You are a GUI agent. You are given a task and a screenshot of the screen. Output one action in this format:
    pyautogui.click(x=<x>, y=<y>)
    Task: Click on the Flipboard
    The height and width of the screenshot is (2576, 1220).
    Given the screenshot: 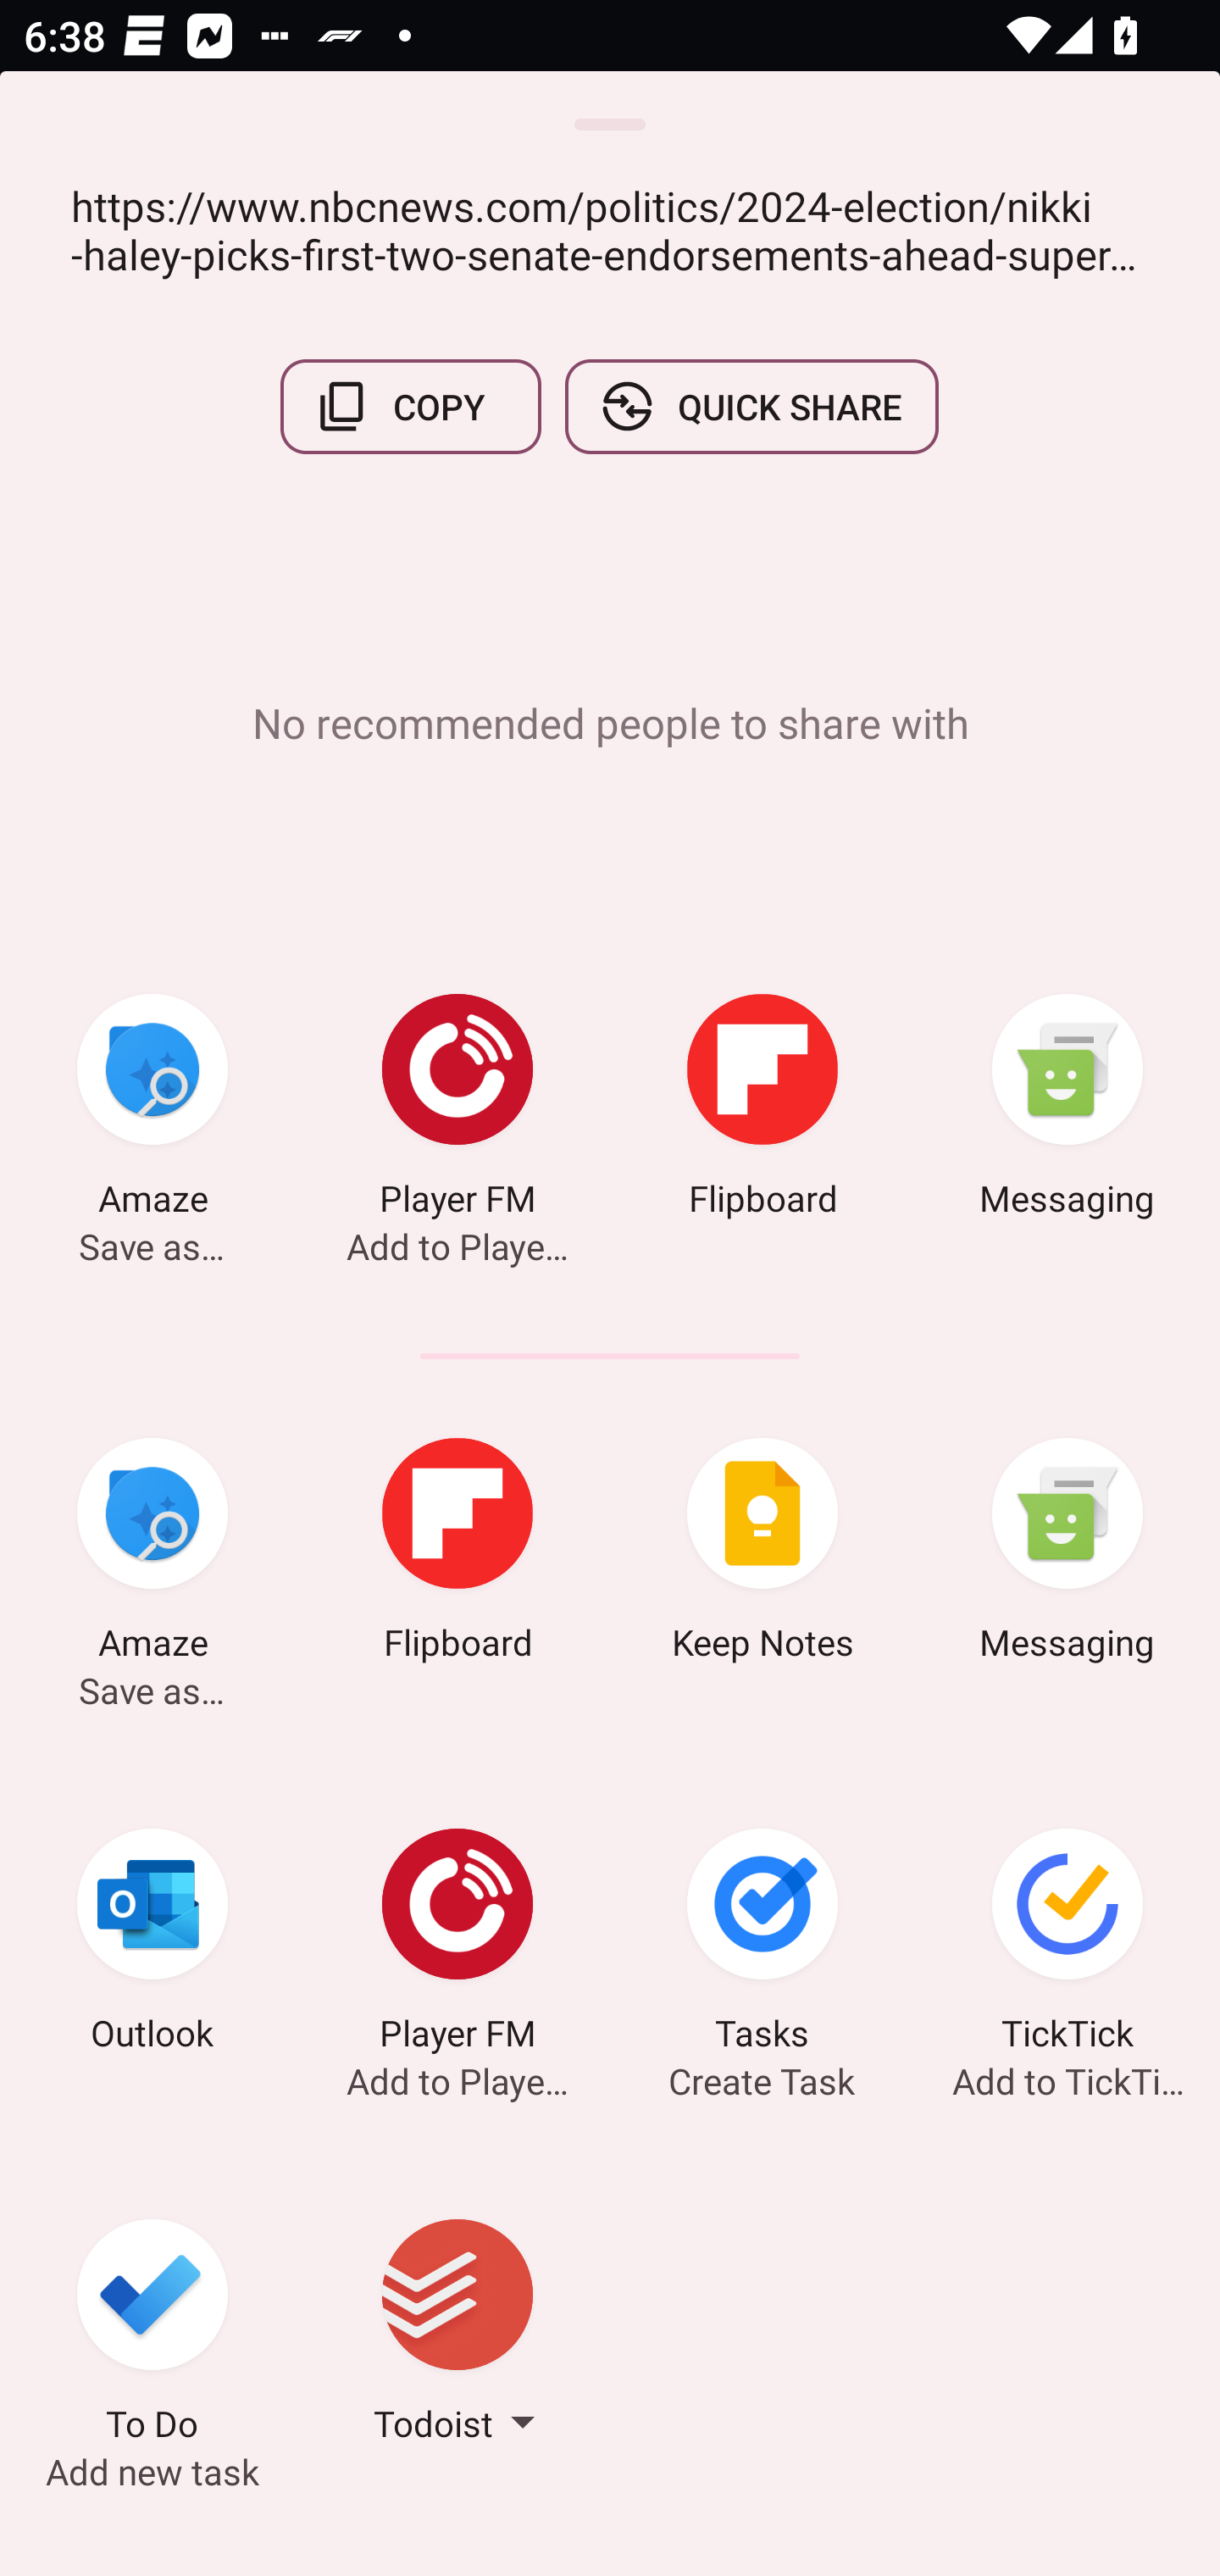 What is the action you would take?
    pyautogui.click(x=762, y=1110)
    